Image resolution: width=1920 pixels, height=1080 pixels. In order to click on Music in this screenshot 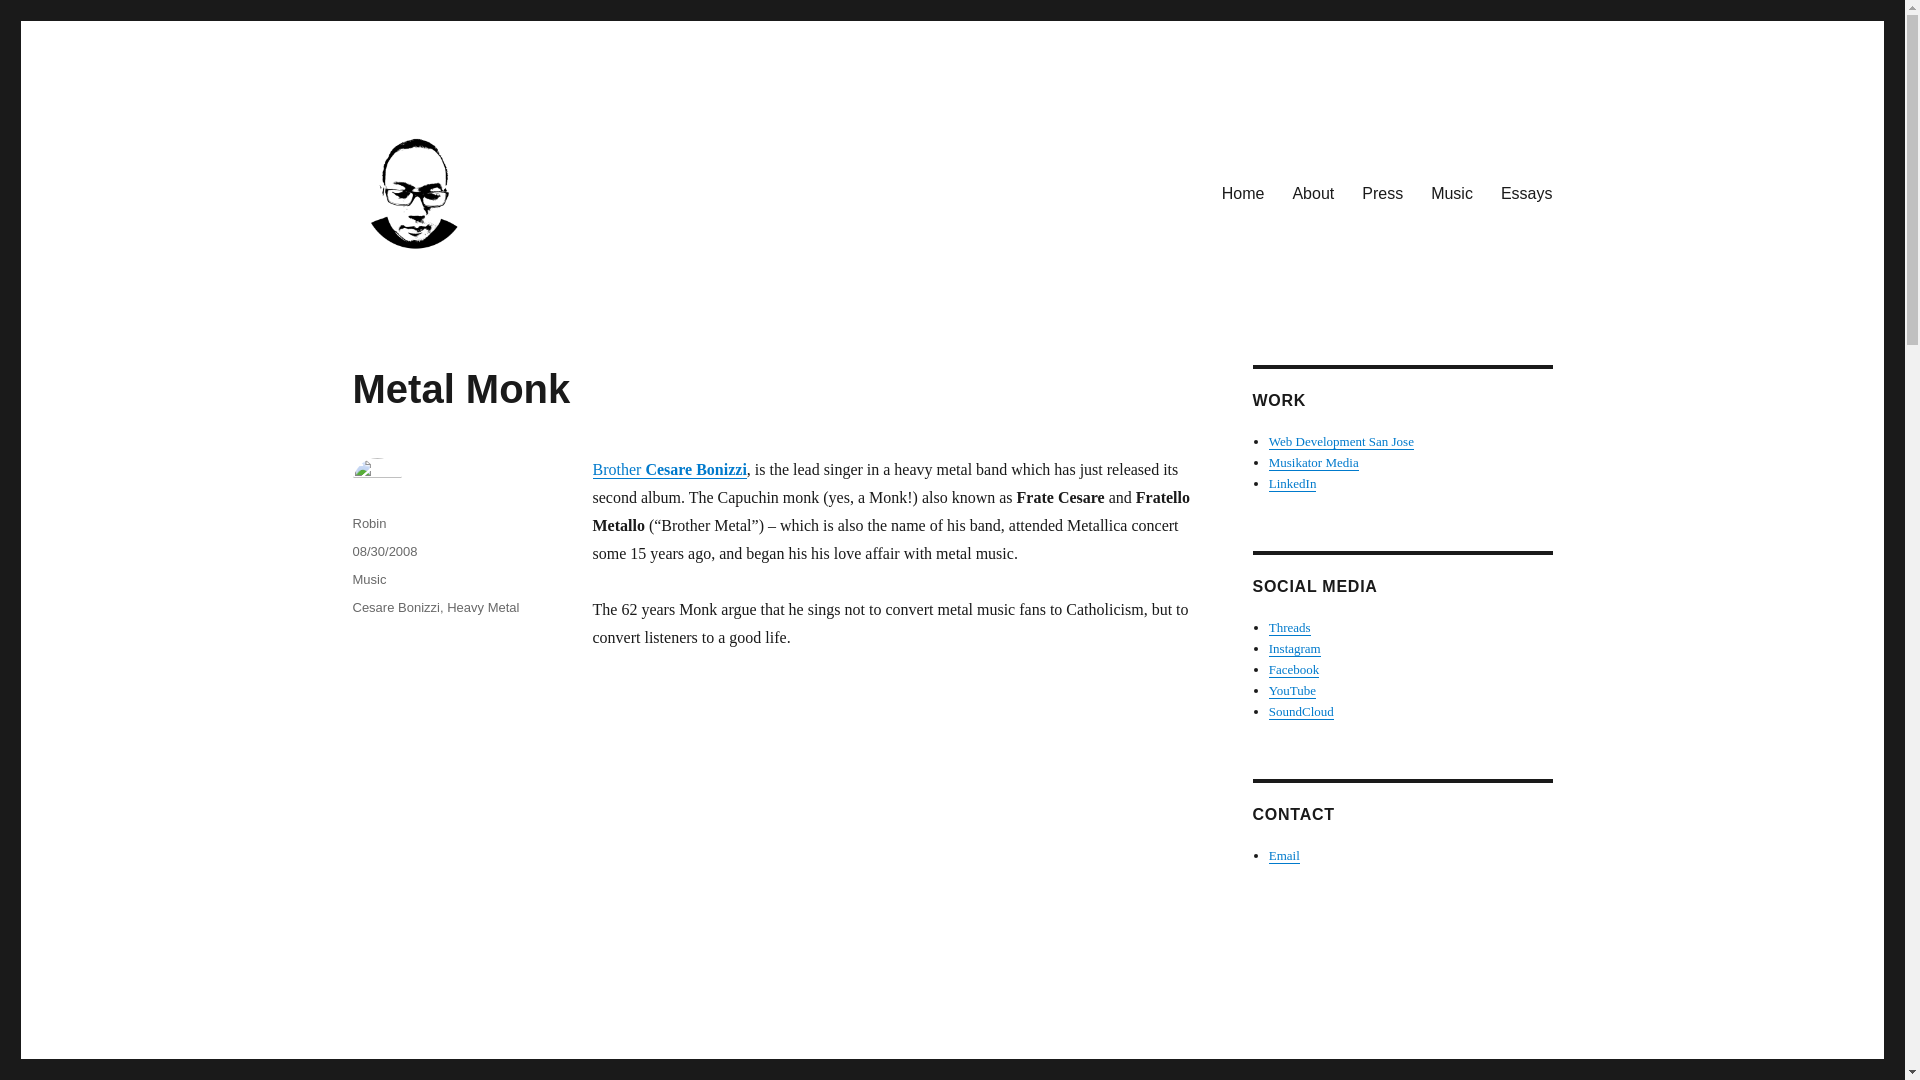, I will do `click(368, 580)`.